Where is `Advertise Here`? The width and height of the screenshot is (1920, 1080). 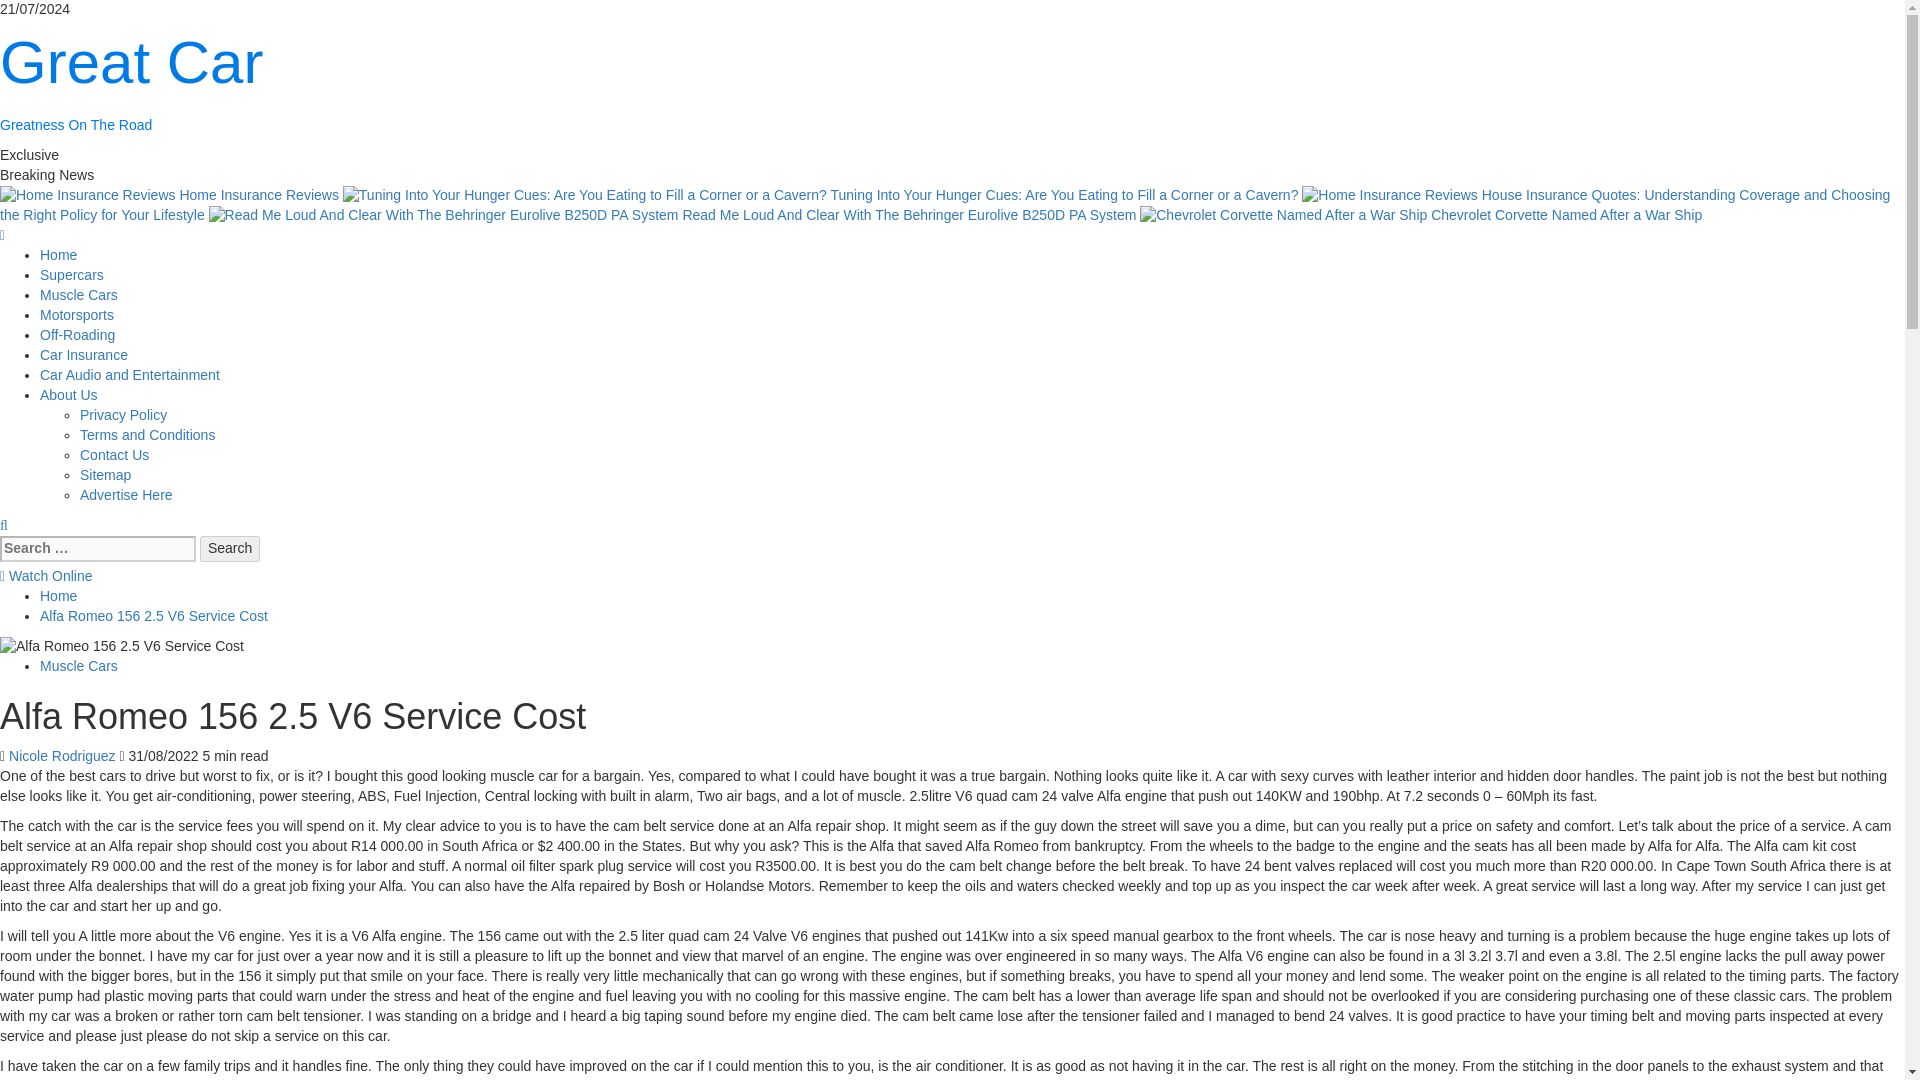
Advertise Here is located at coordinates (126, 495).